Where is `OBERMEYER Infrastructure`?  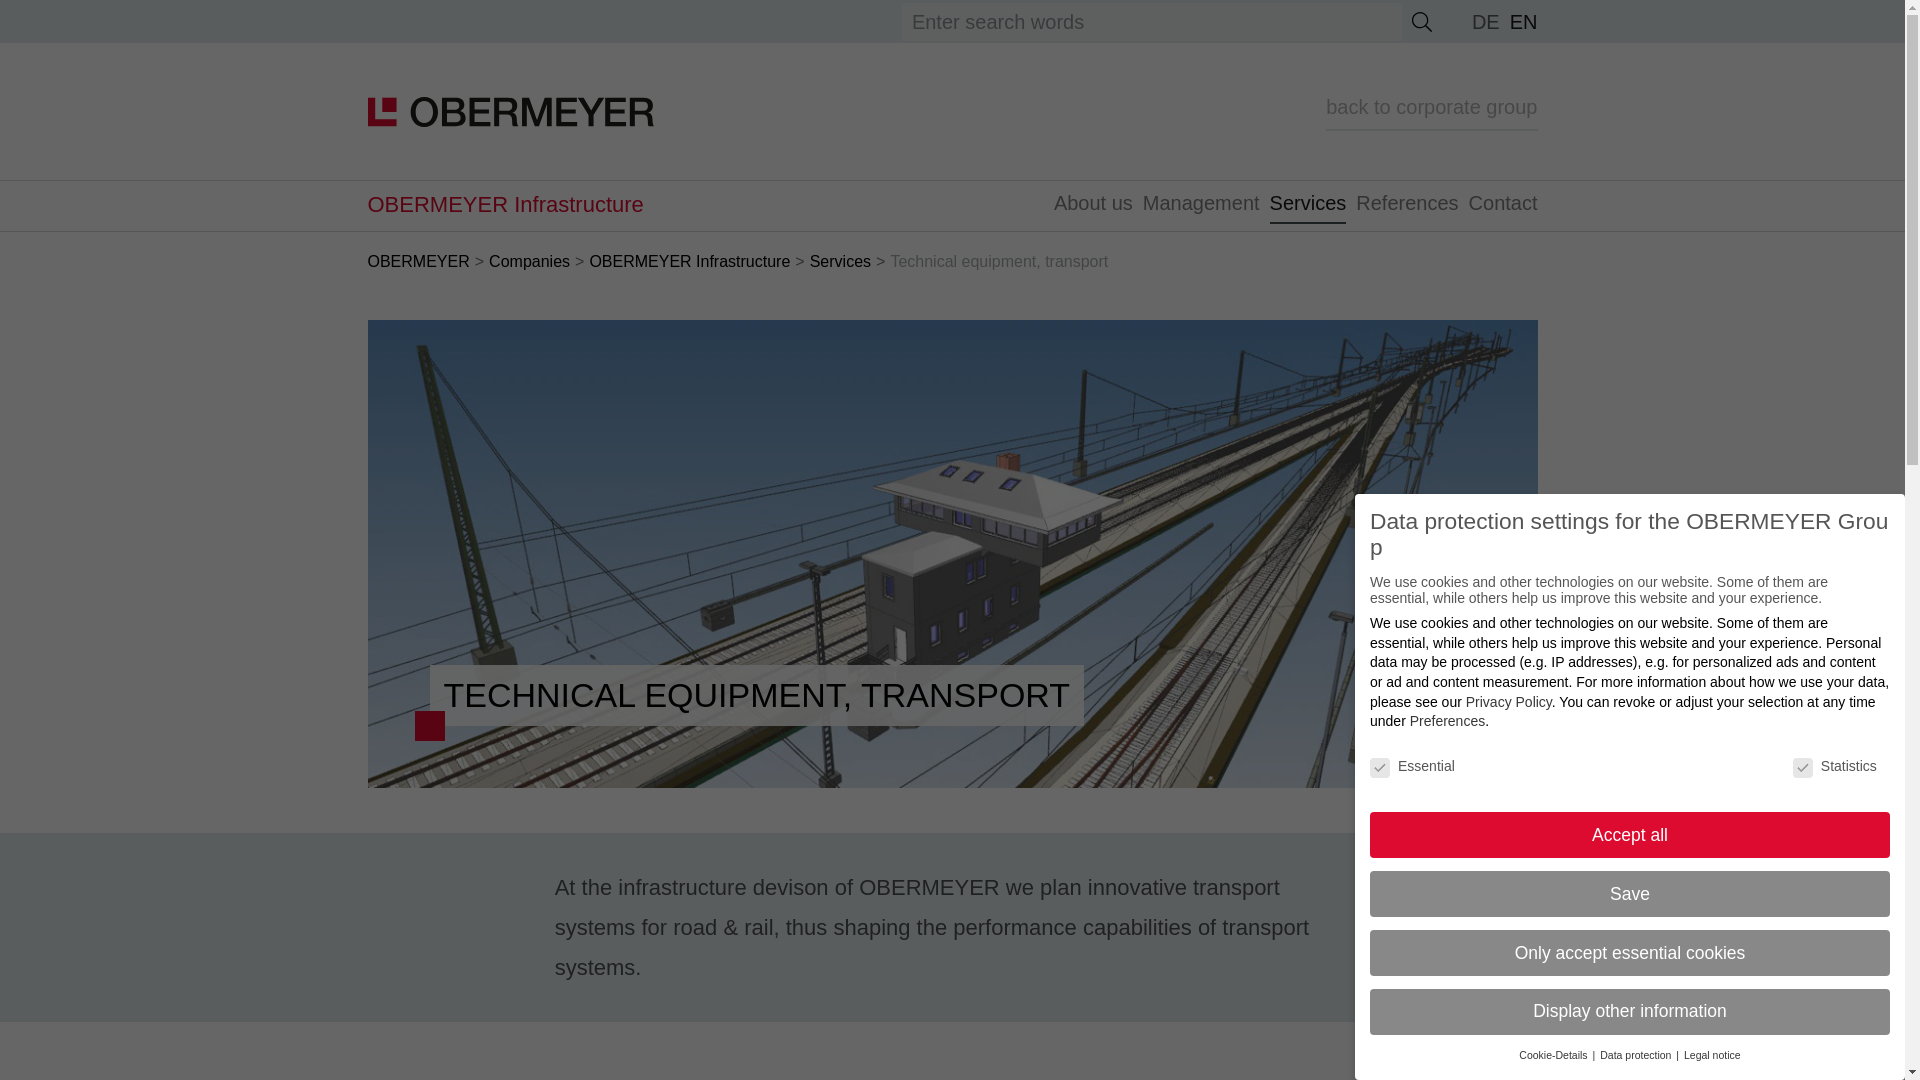
OBERMEYER Infrastructure is located at coordinates (689, 261).